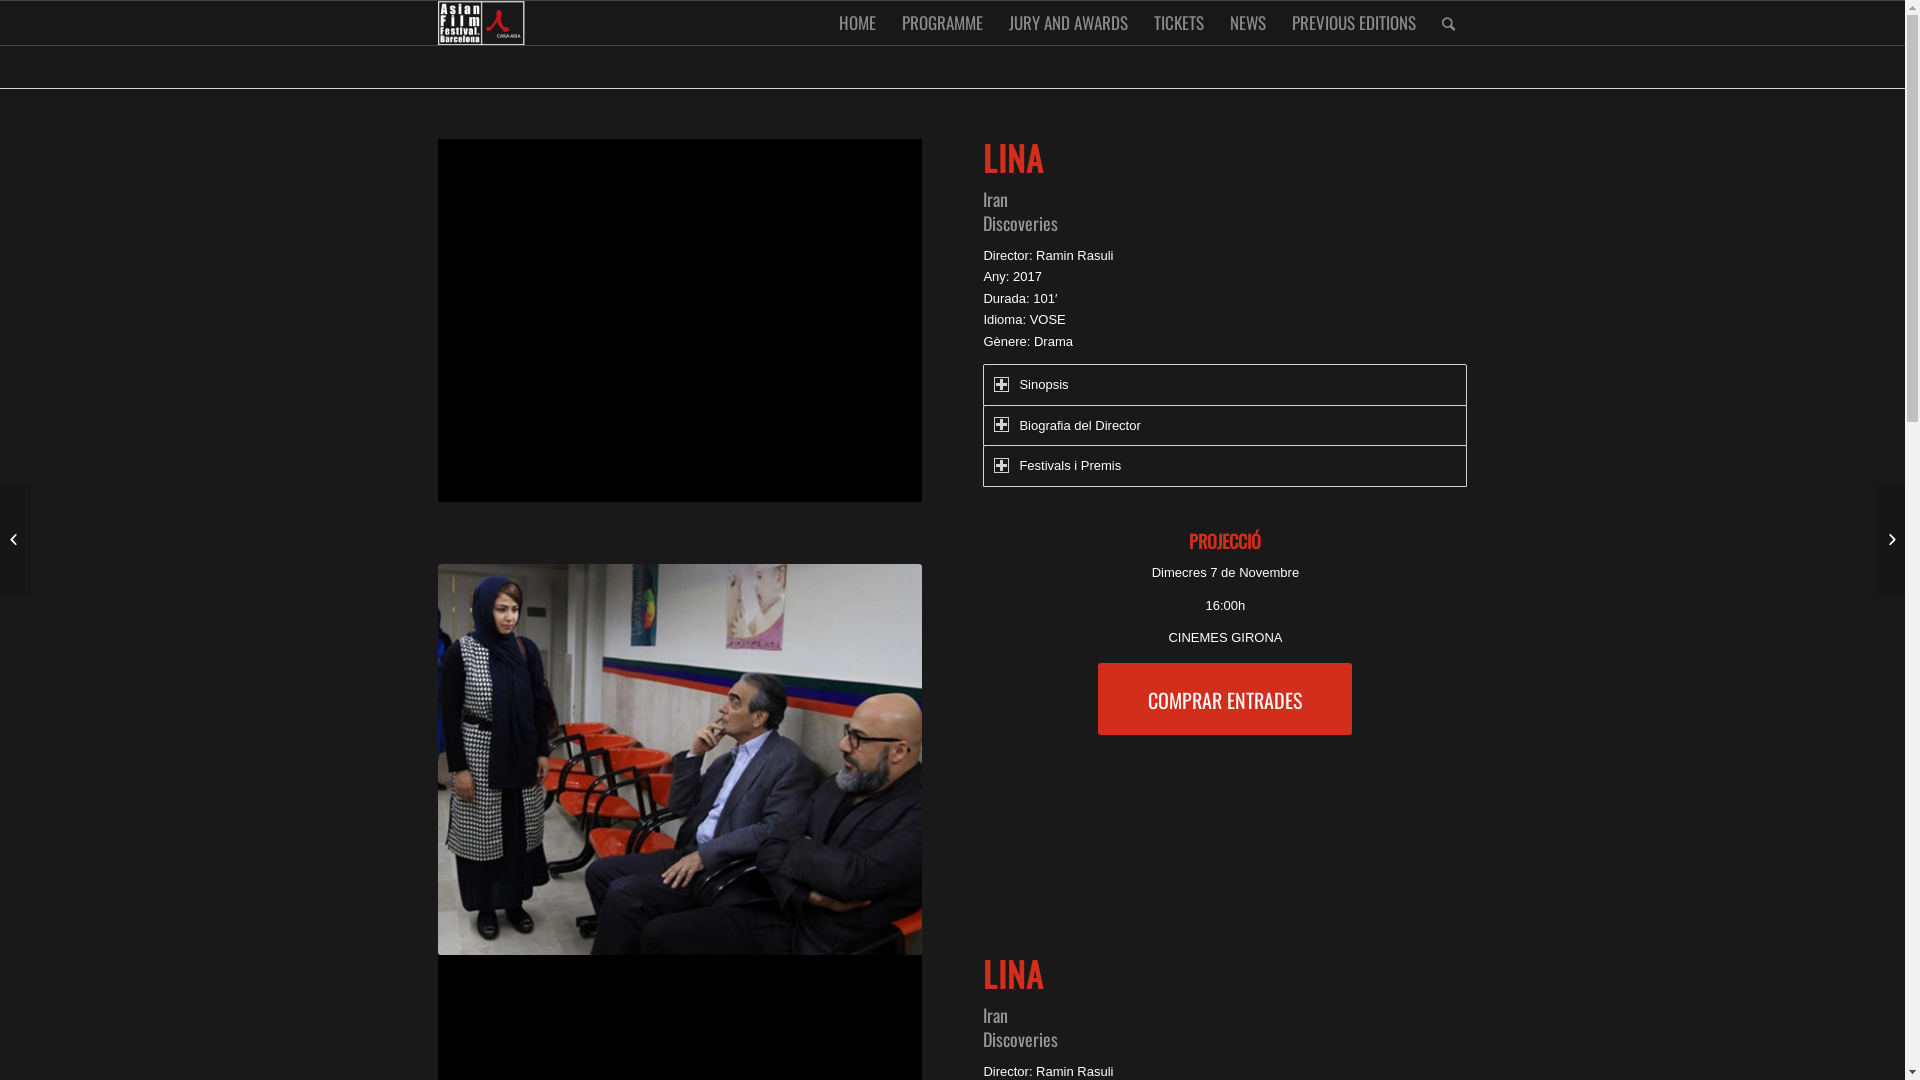  Describe the element at coordinates (1178, 23) in the screenshot. I see `TICKETS` at that location.